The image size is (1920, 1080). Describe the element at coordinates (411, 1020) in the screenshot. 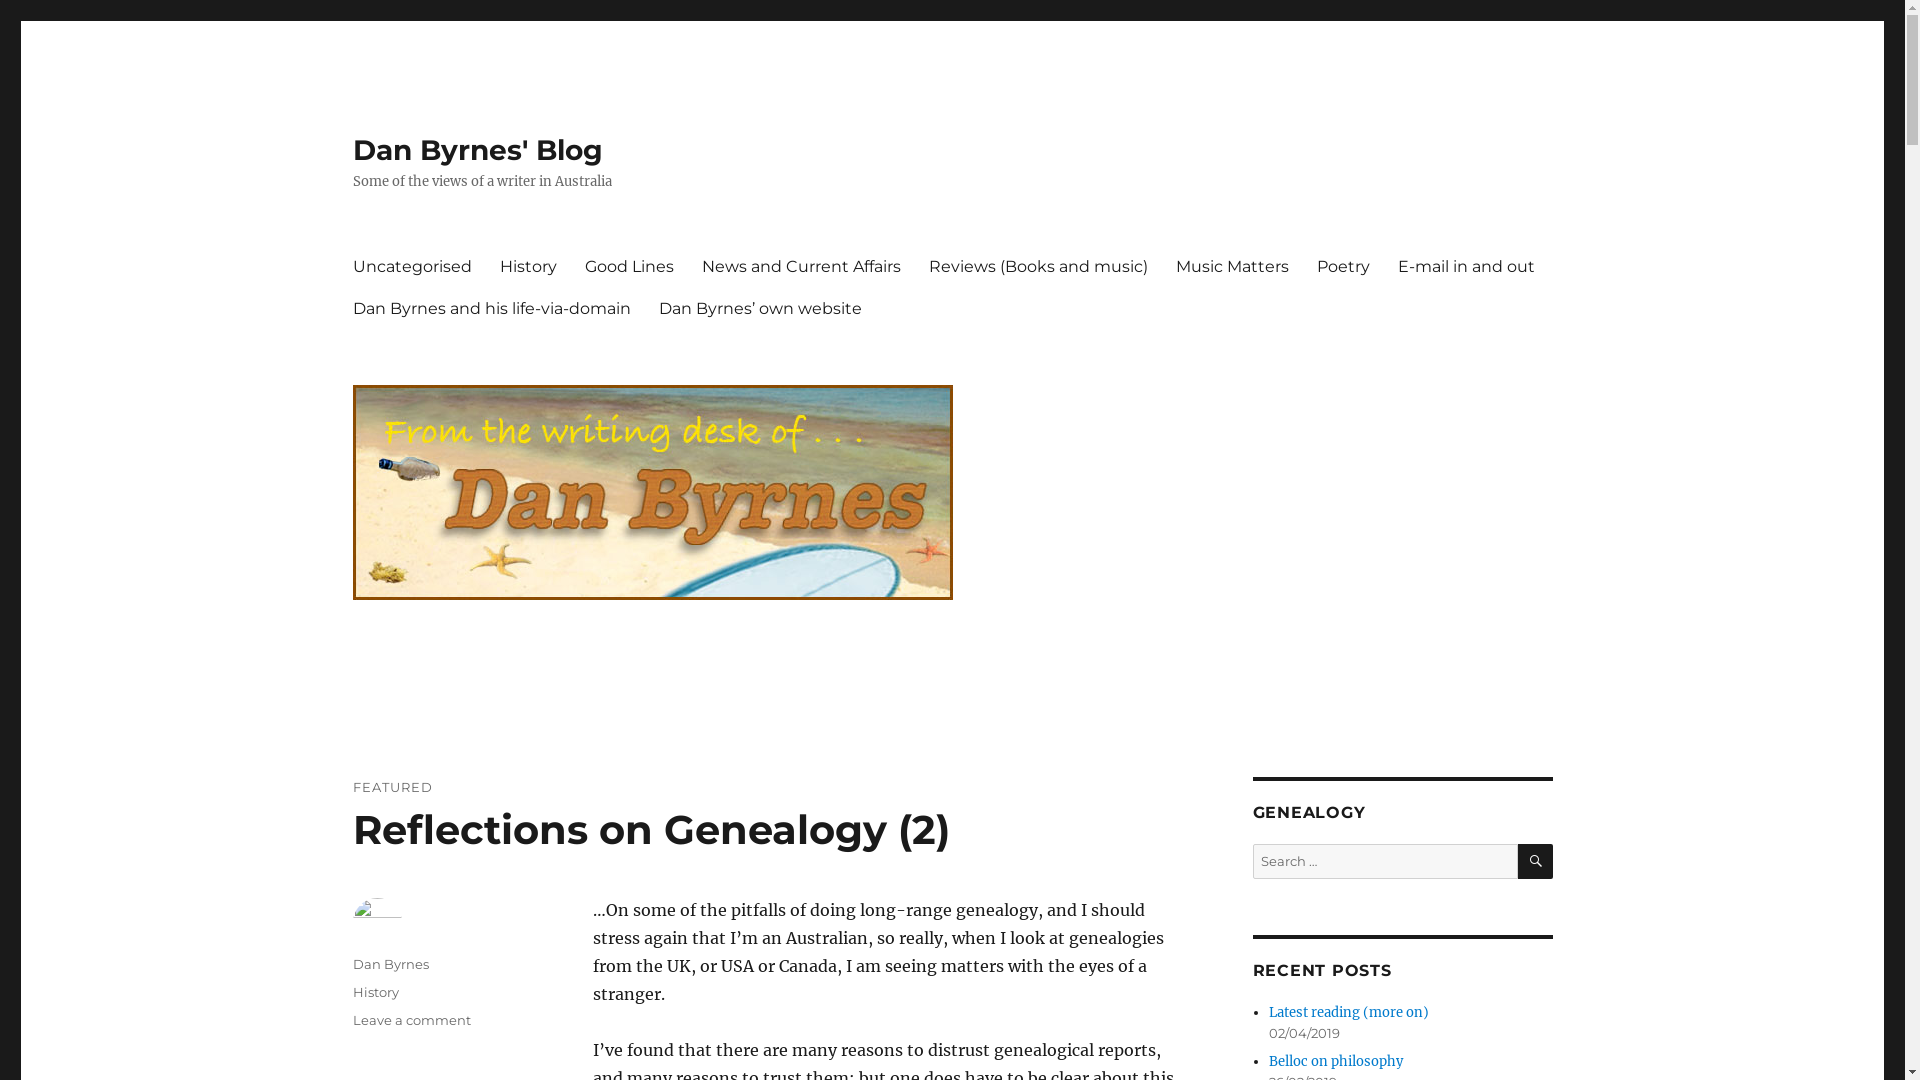

I see `Leave a comment
on Reflections on Genealogy (2)` at that location.